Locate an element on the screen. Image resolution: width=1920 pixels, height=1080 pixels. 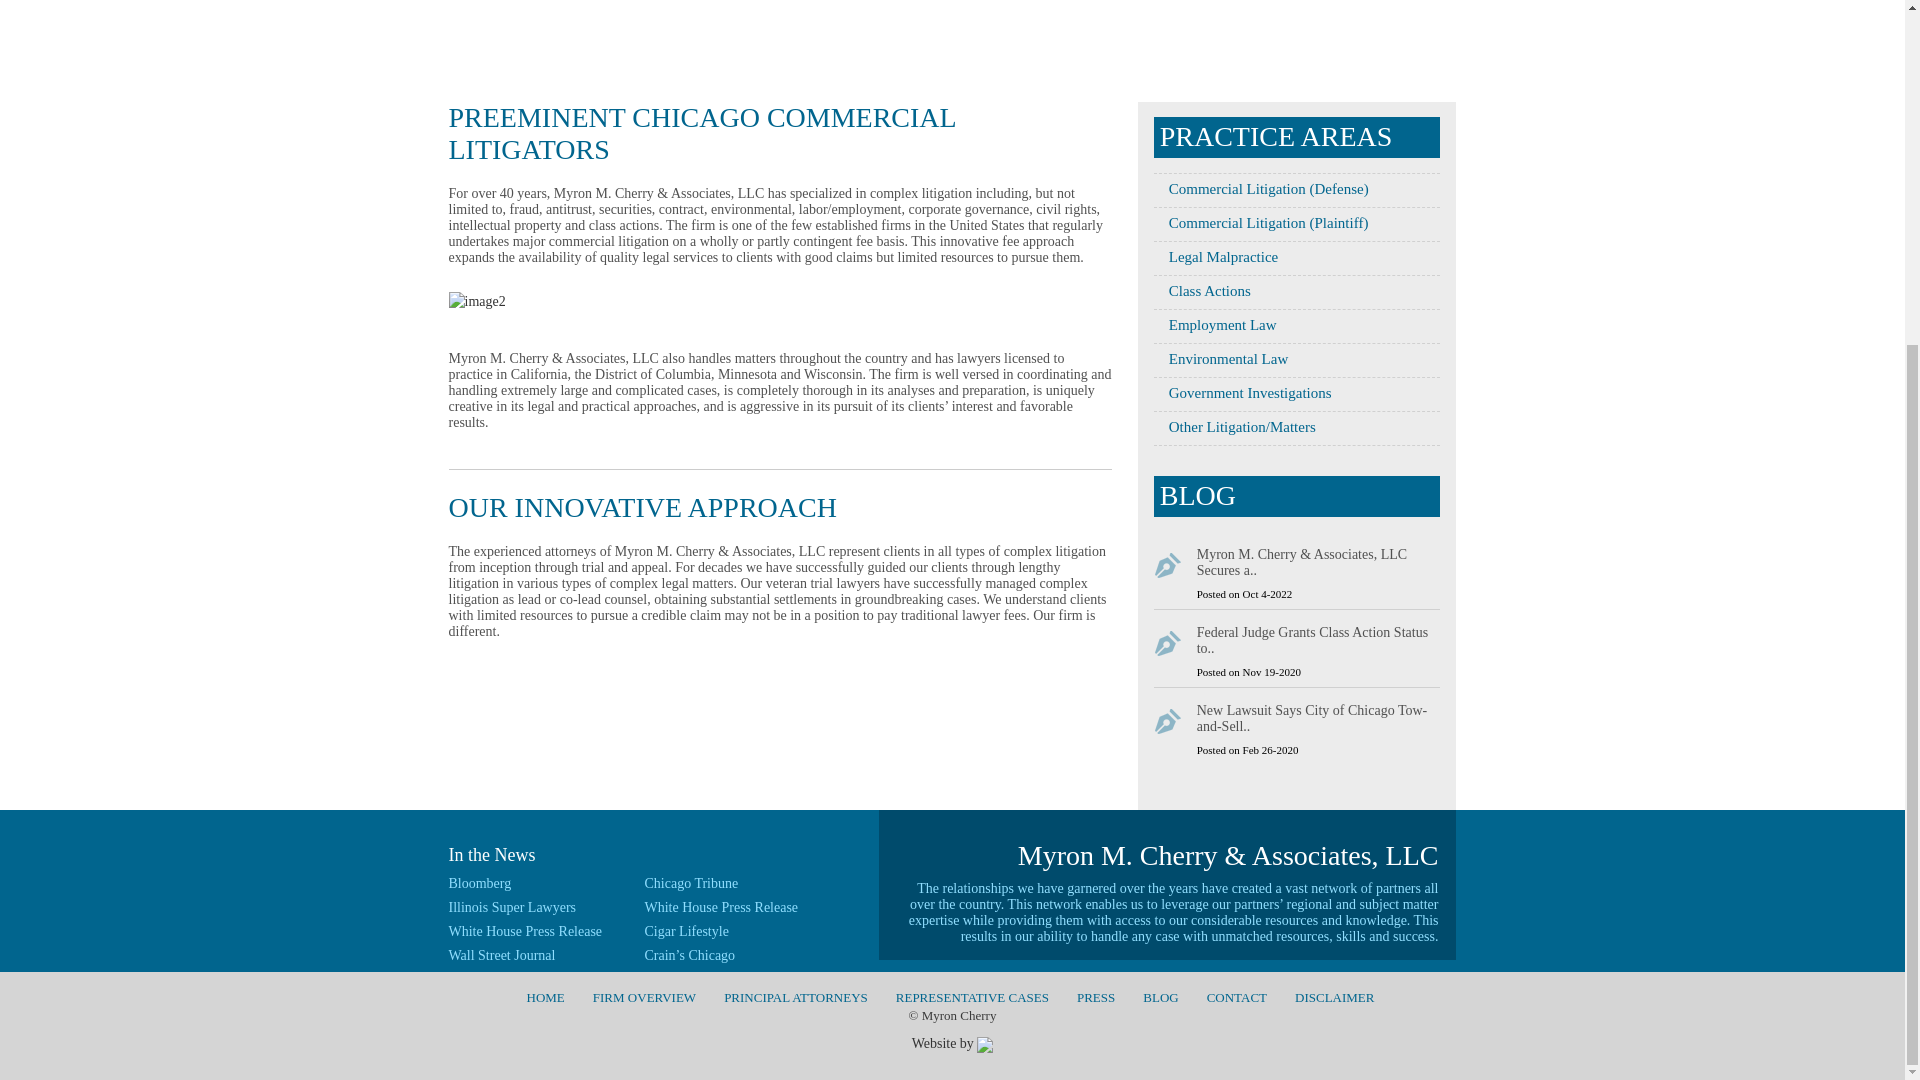
New Lawsuit Says City of Chicago Tow-and-Sell.. is located at coordinates (1318, 724).